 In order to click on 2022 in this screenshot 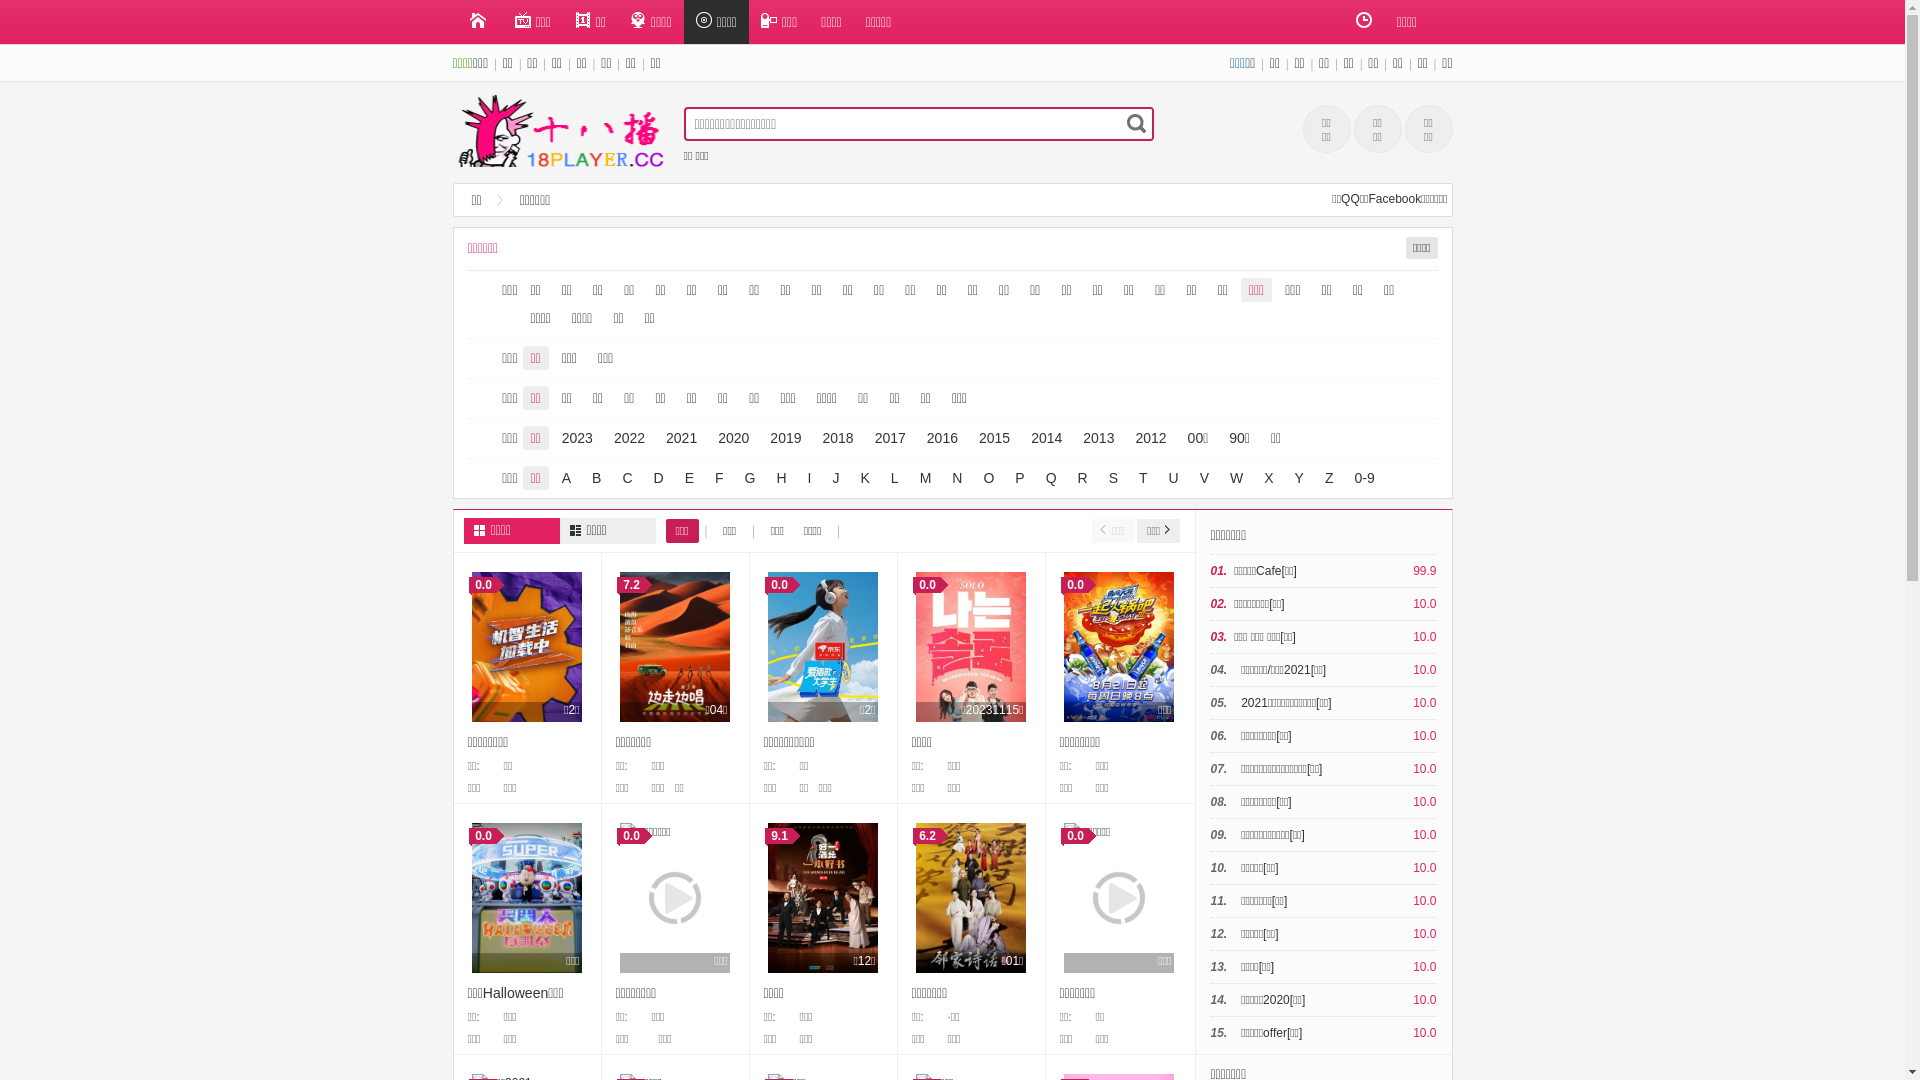, I will do `click(630, 438)`.